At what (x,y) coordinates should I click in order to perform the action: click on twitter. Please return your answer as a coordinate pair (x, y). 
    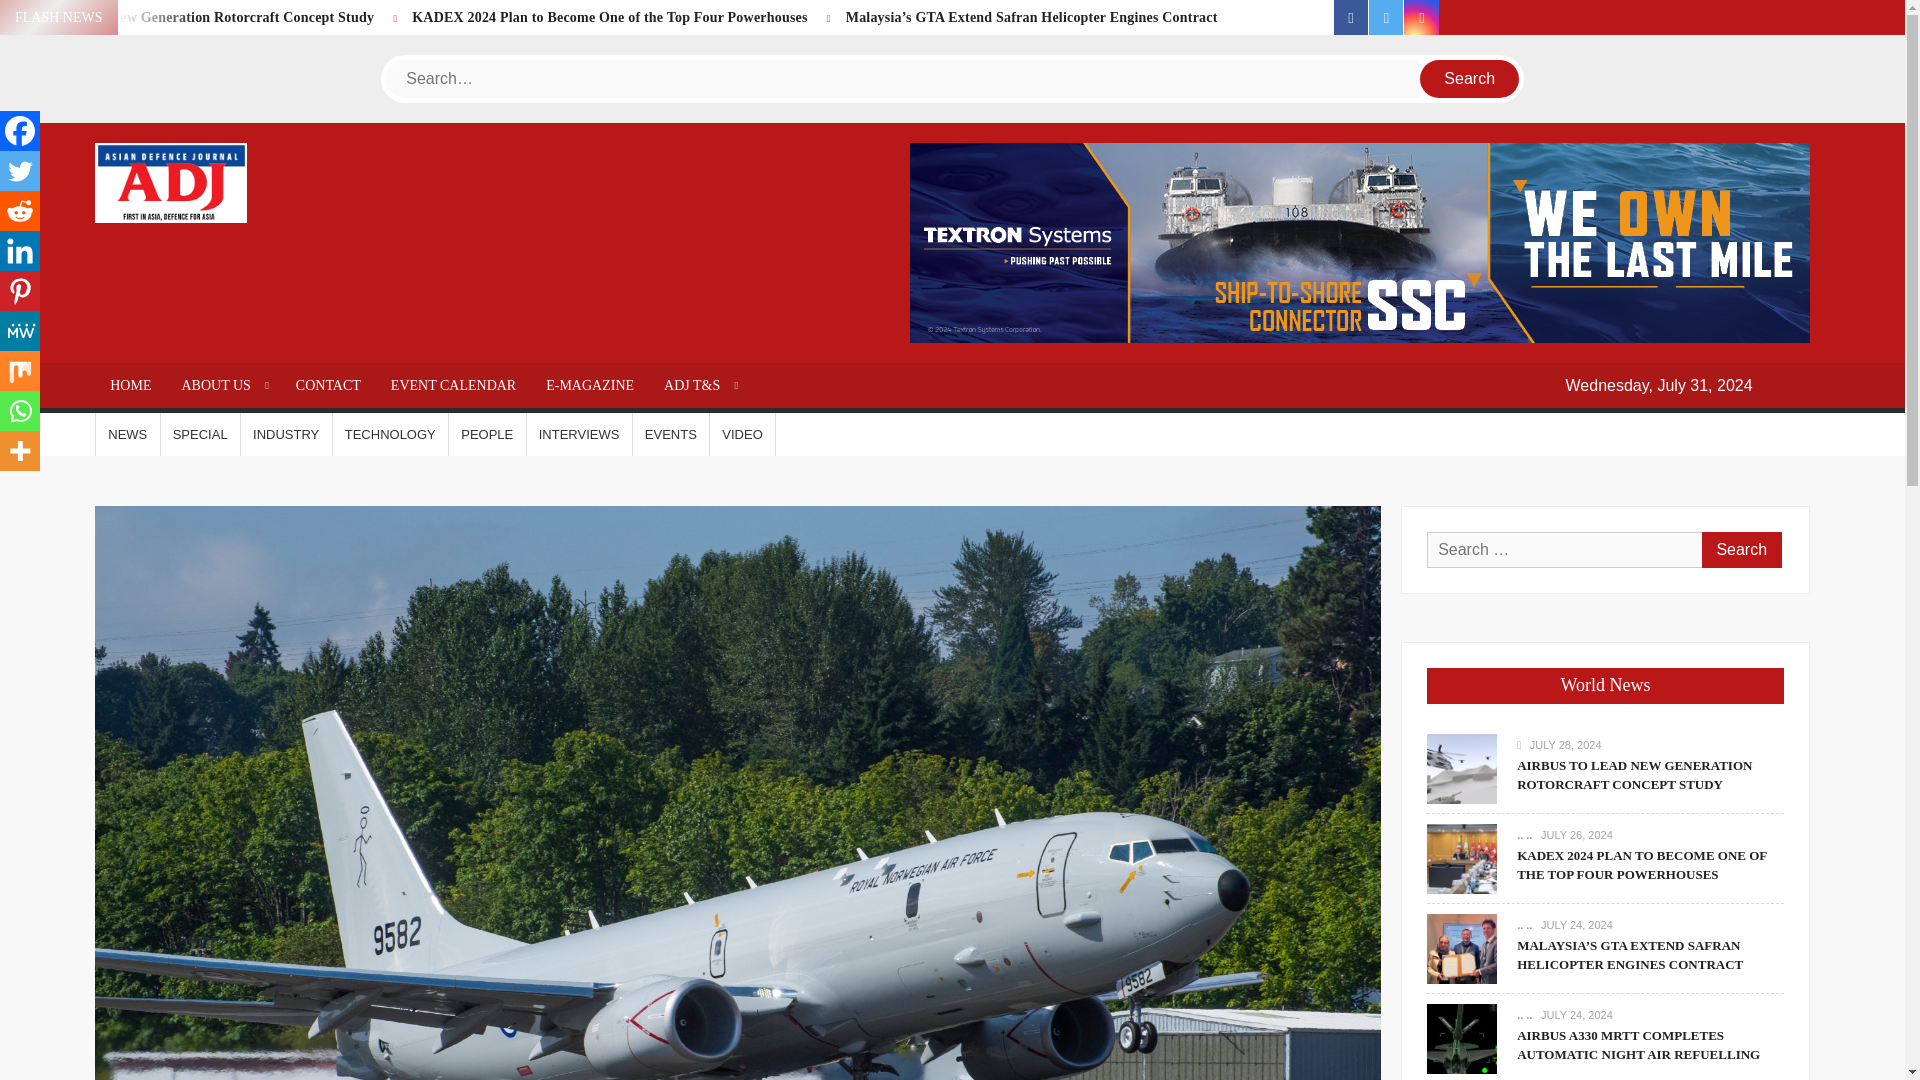
    Looking at the image, I should click on (1386, 17).